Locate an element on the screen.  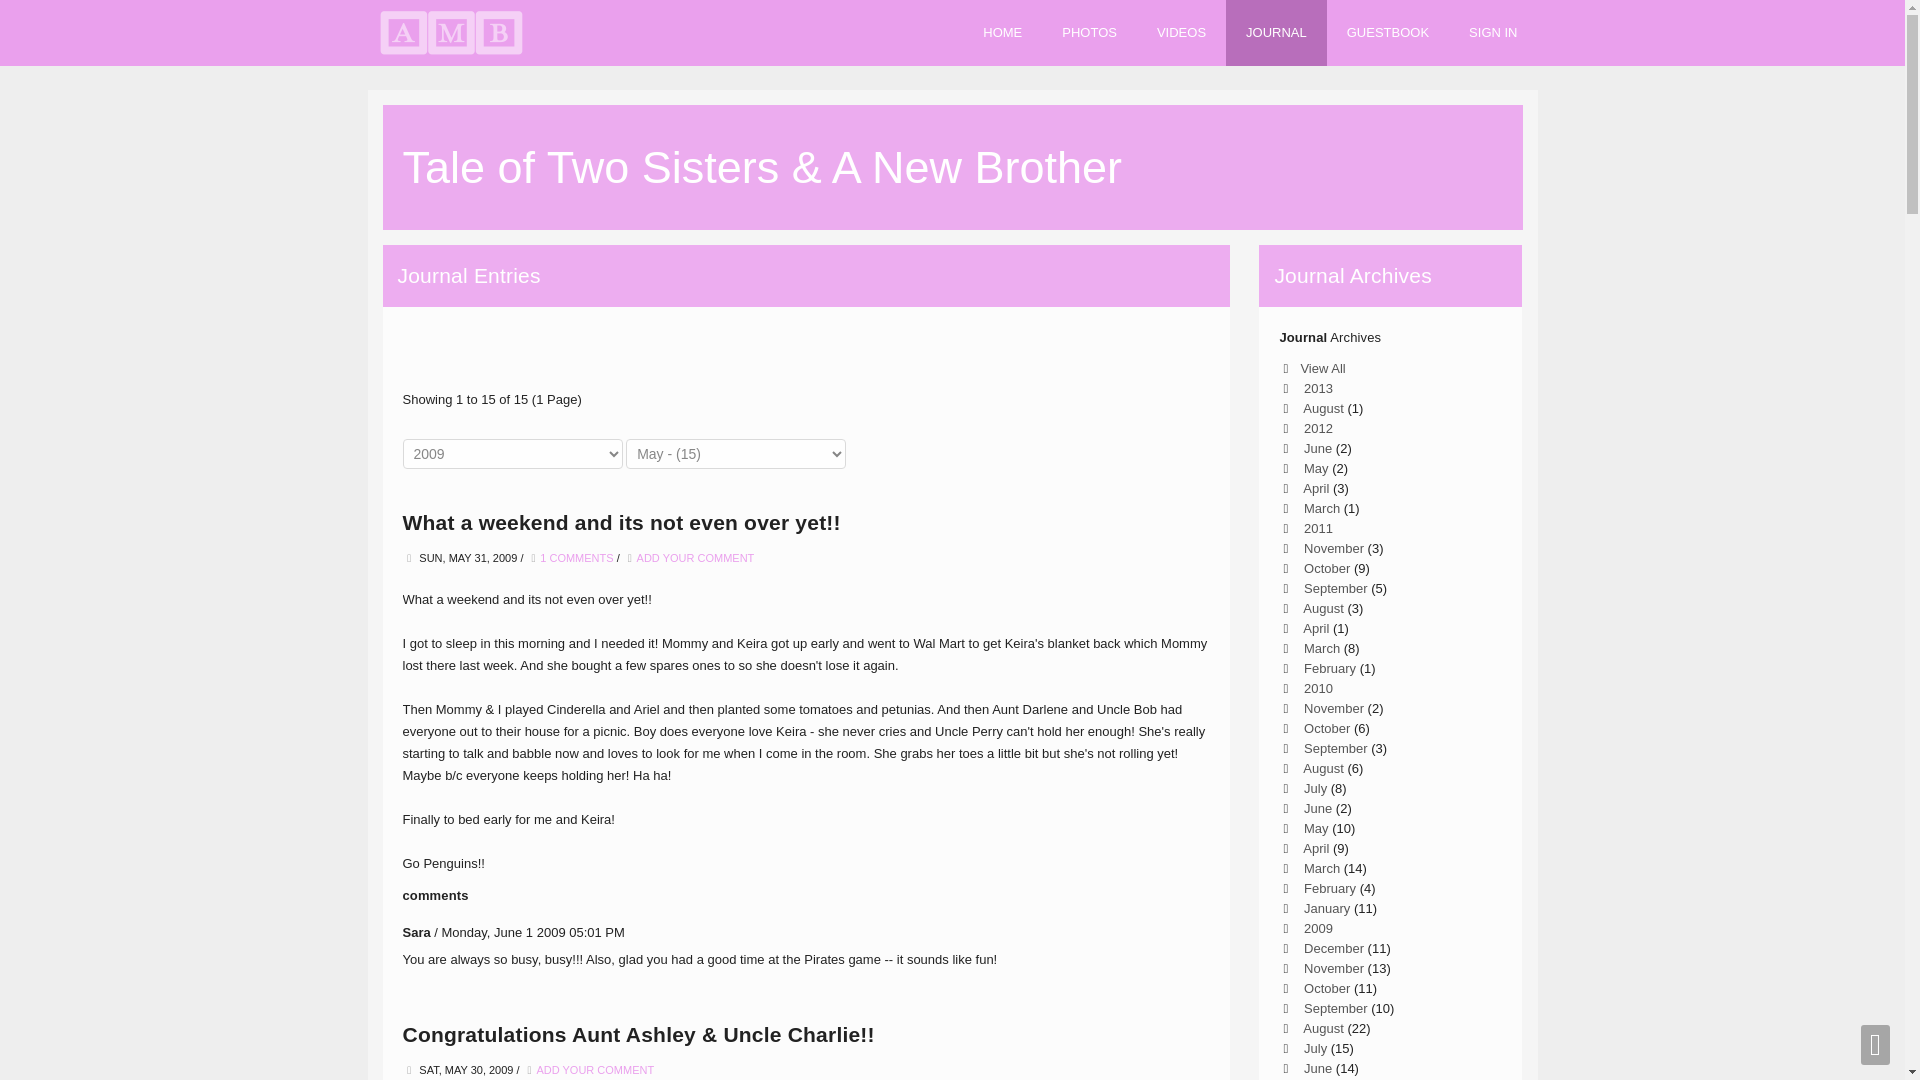
1 COMMENTS is located at coordinates (576, 557).